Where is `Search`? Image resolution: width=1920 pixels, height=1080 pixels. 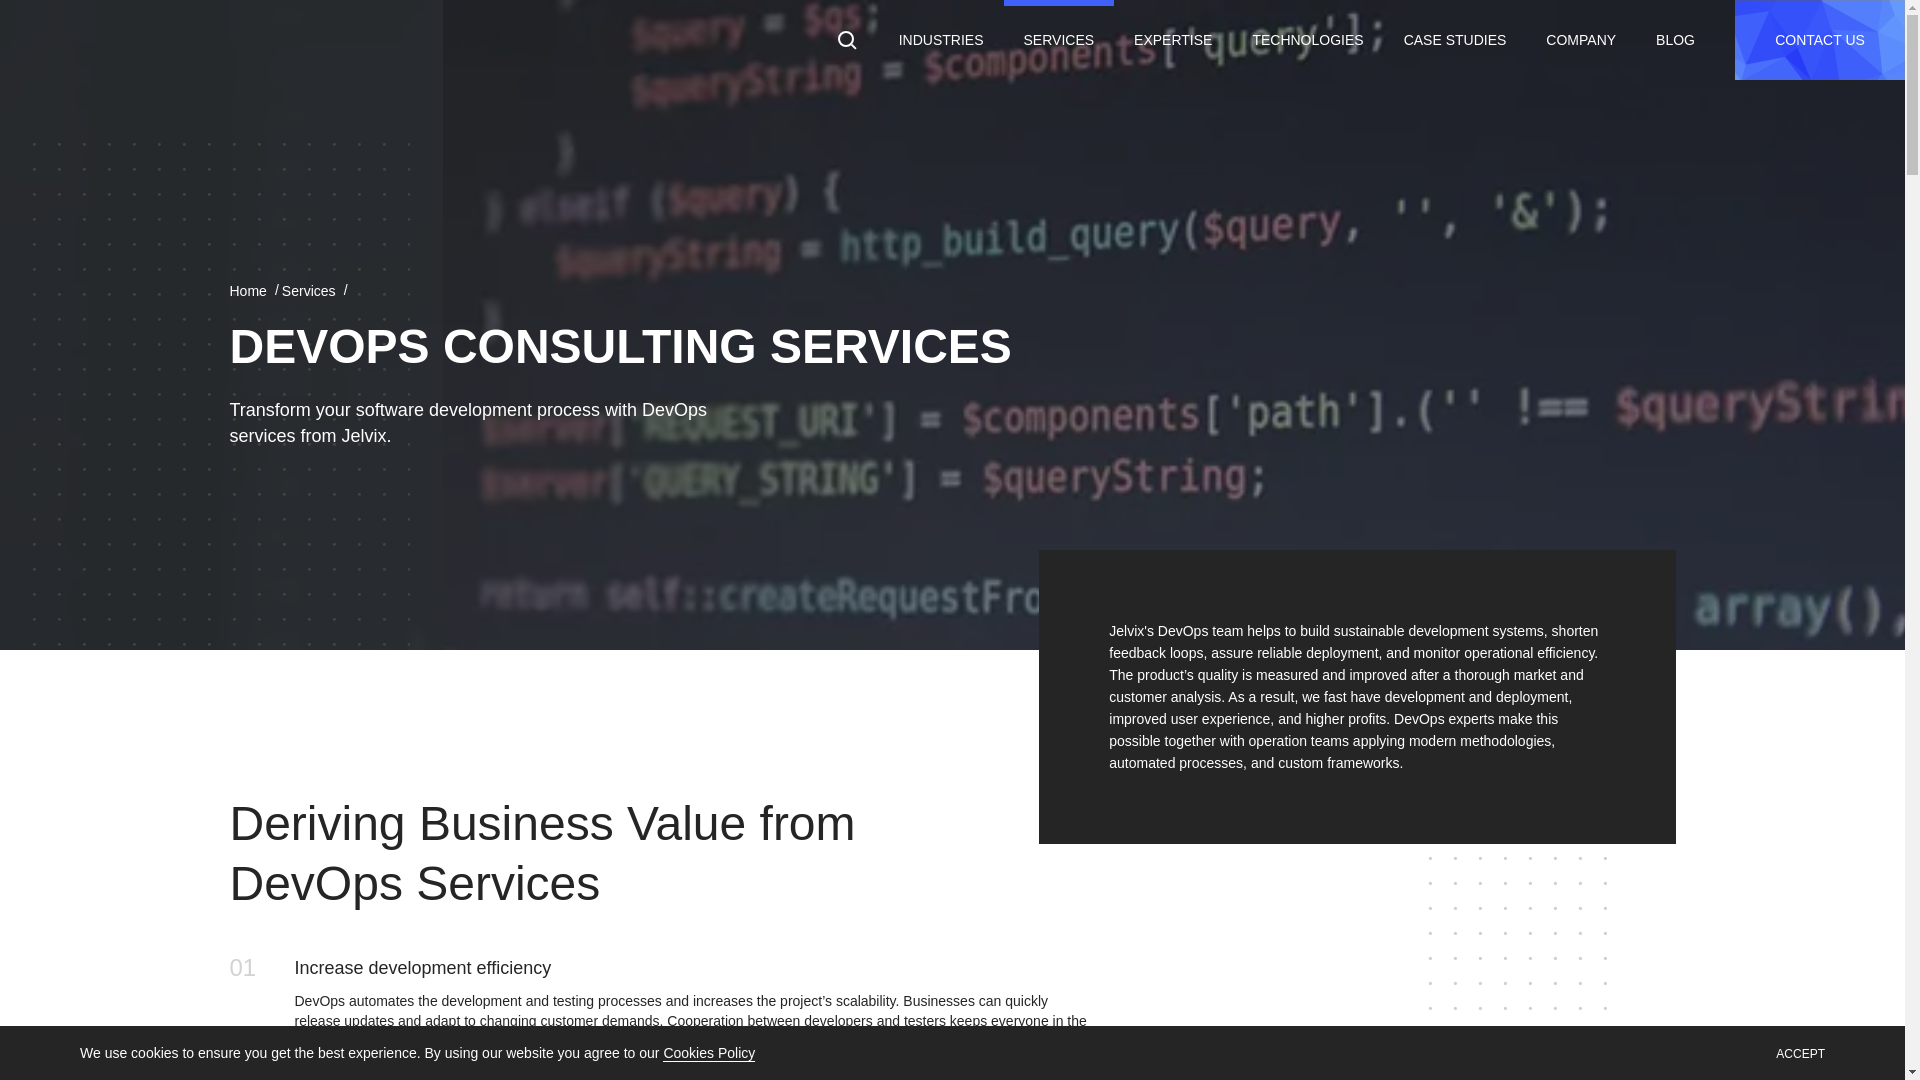
Search is located at coordinates (30, 8).